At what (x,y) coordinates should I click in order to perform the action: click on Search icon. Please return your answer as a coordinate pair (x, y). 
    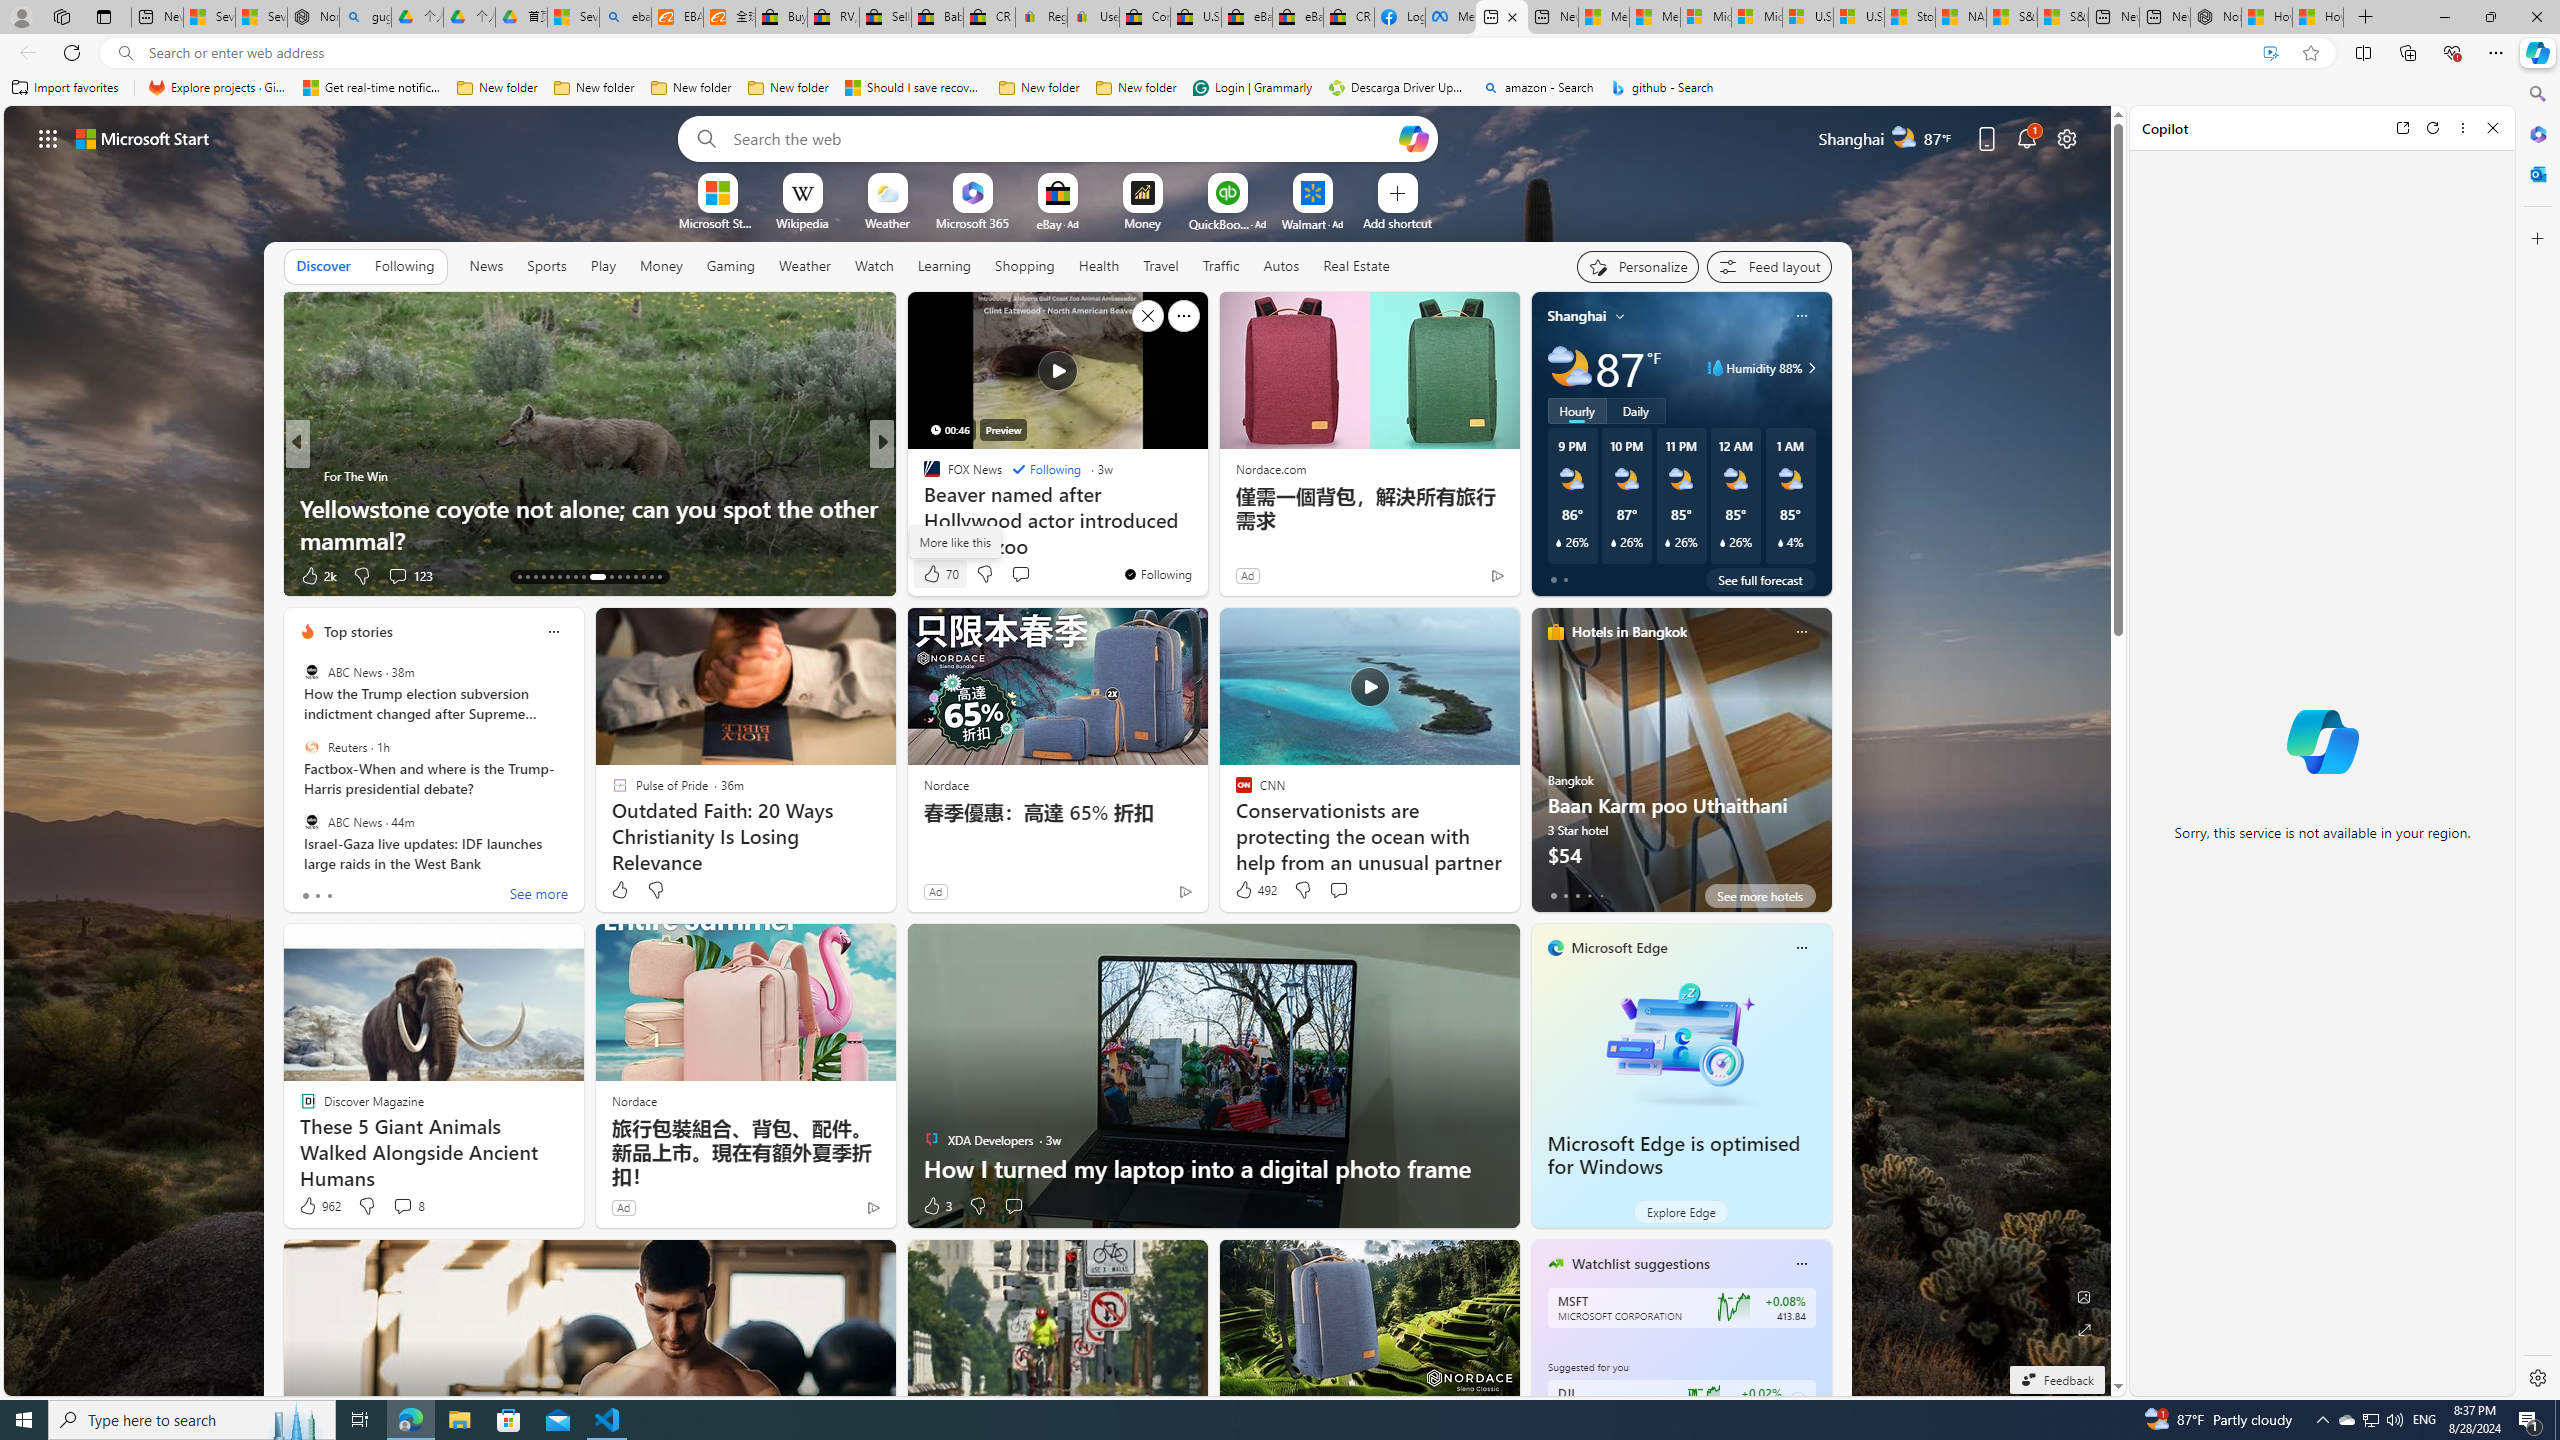
    Looking at the image, I should click on (124, 53).